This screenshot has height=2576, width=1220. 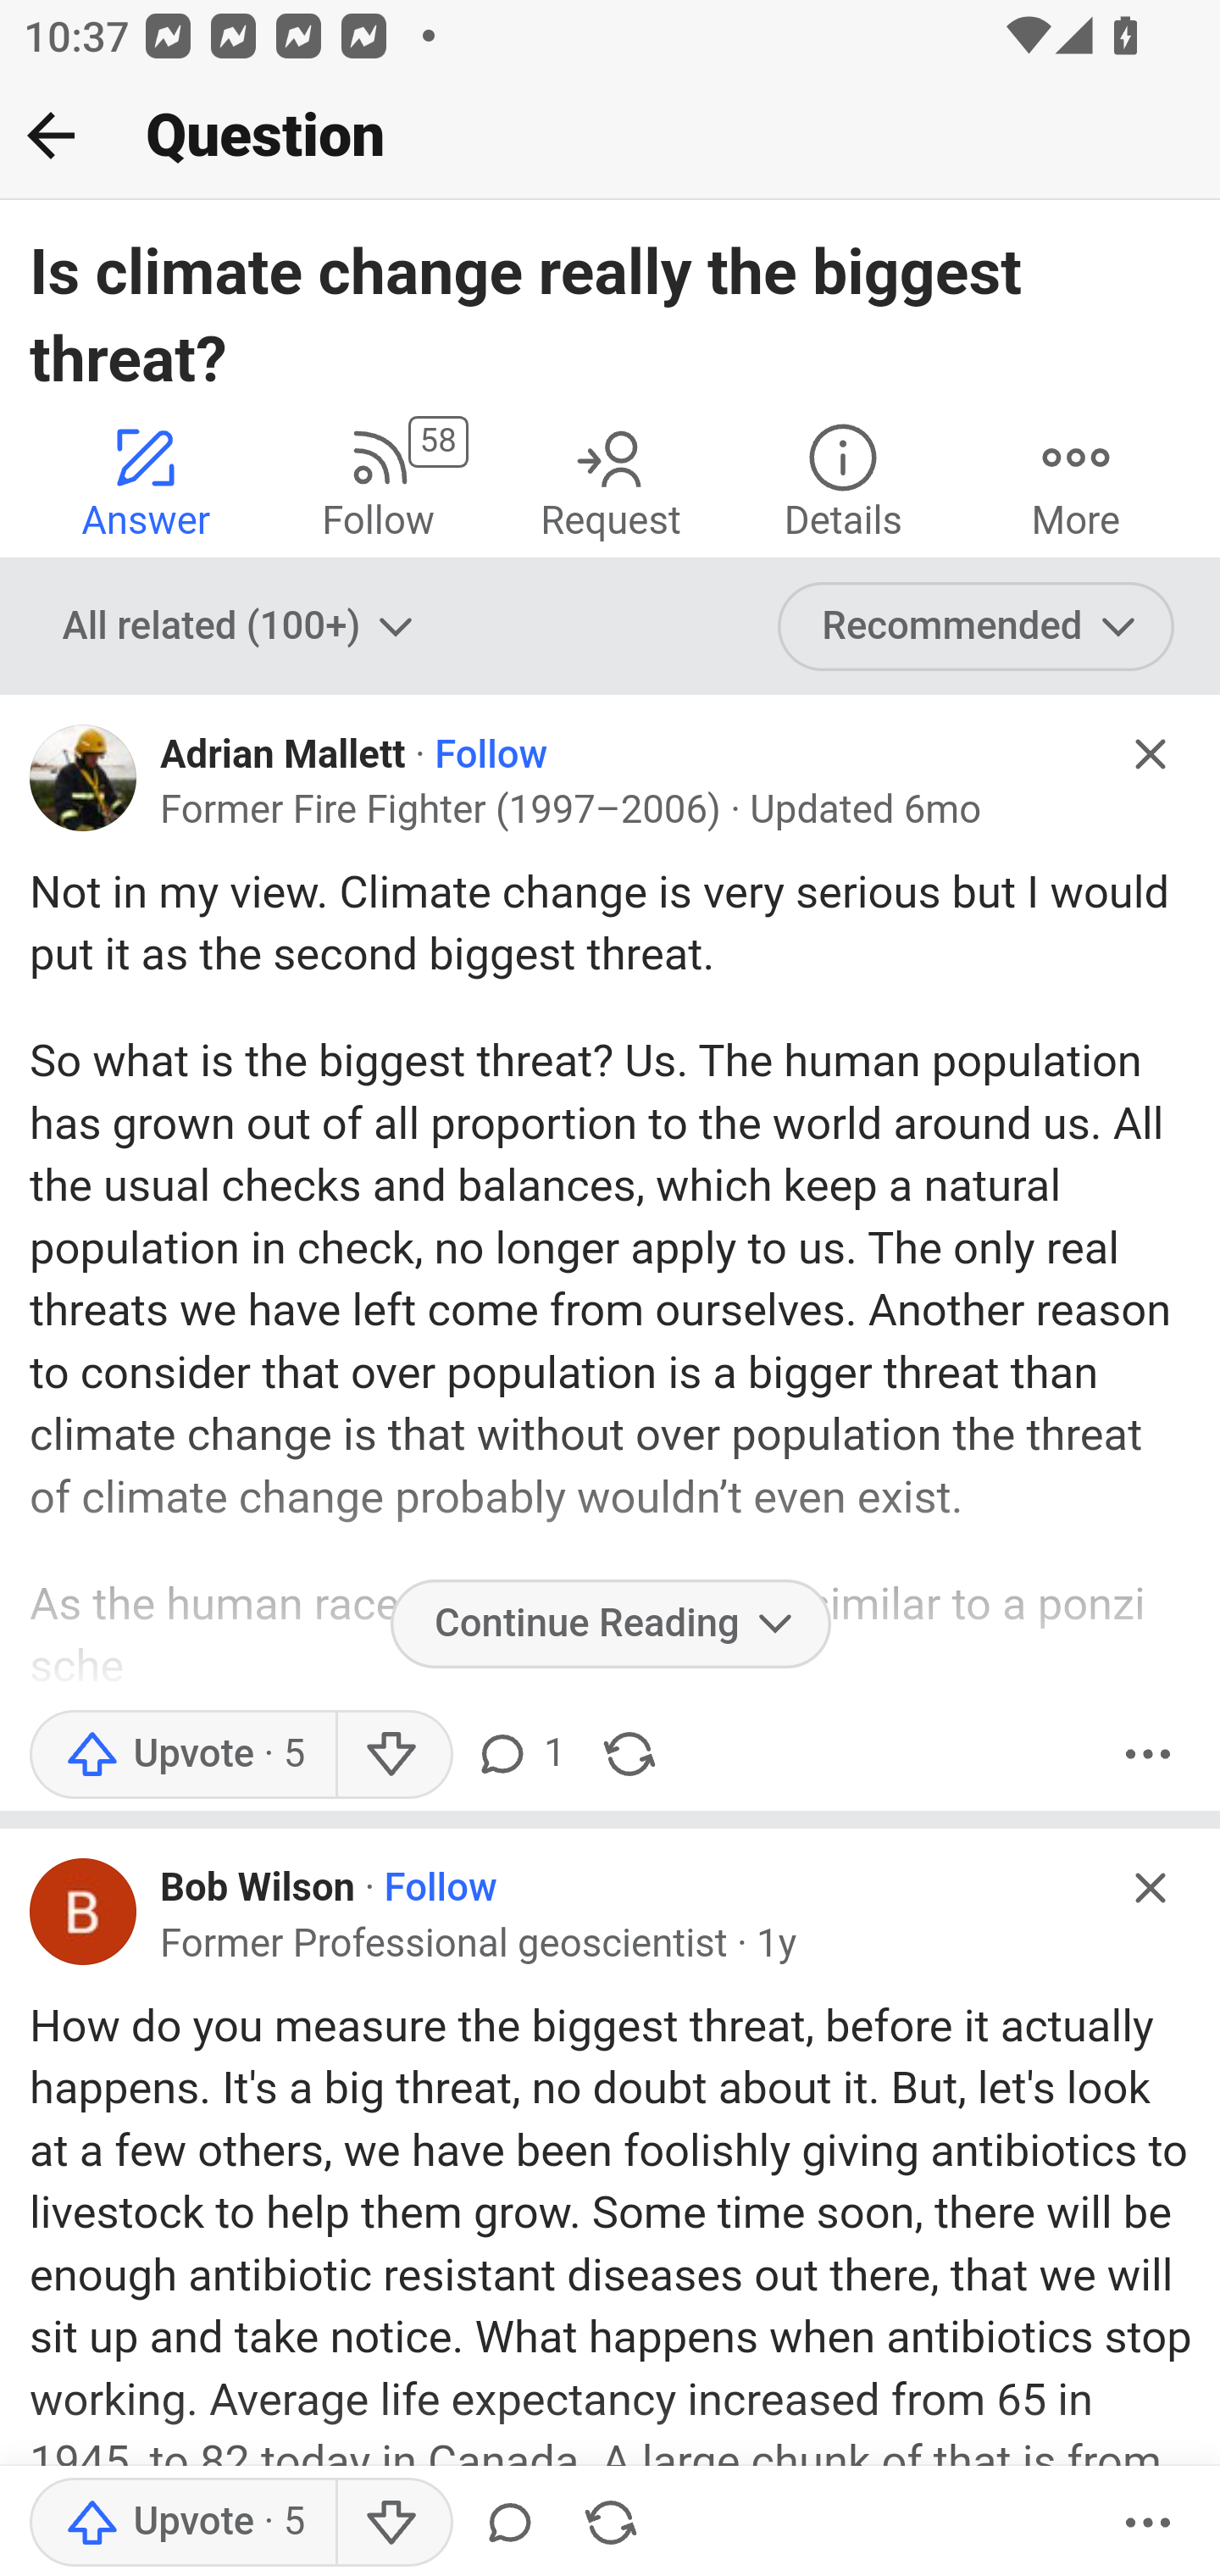 What do you see at coordinates (1148, 1752) in the screenshot?
I see `More` at bounding box center [1148, 1752].